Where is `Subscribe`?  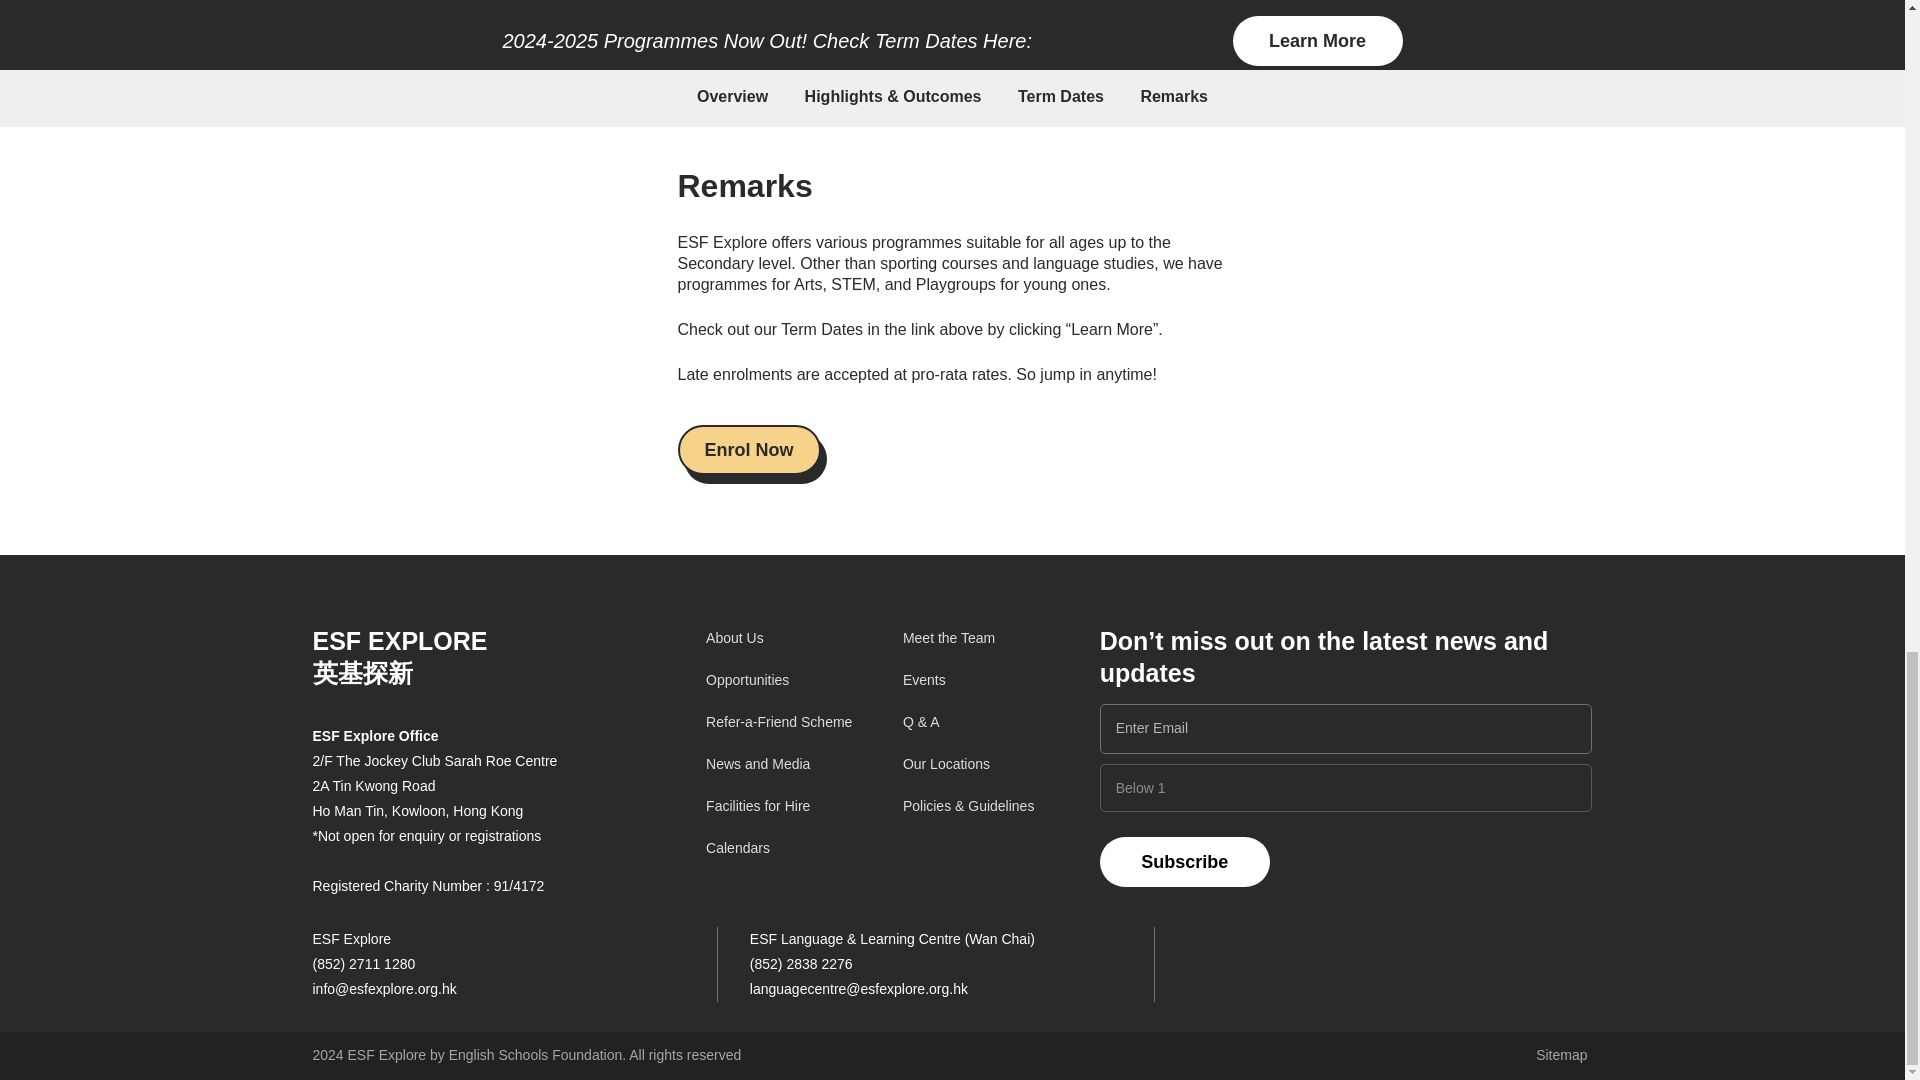 Subscribe is located at coordinates (1184, 862).